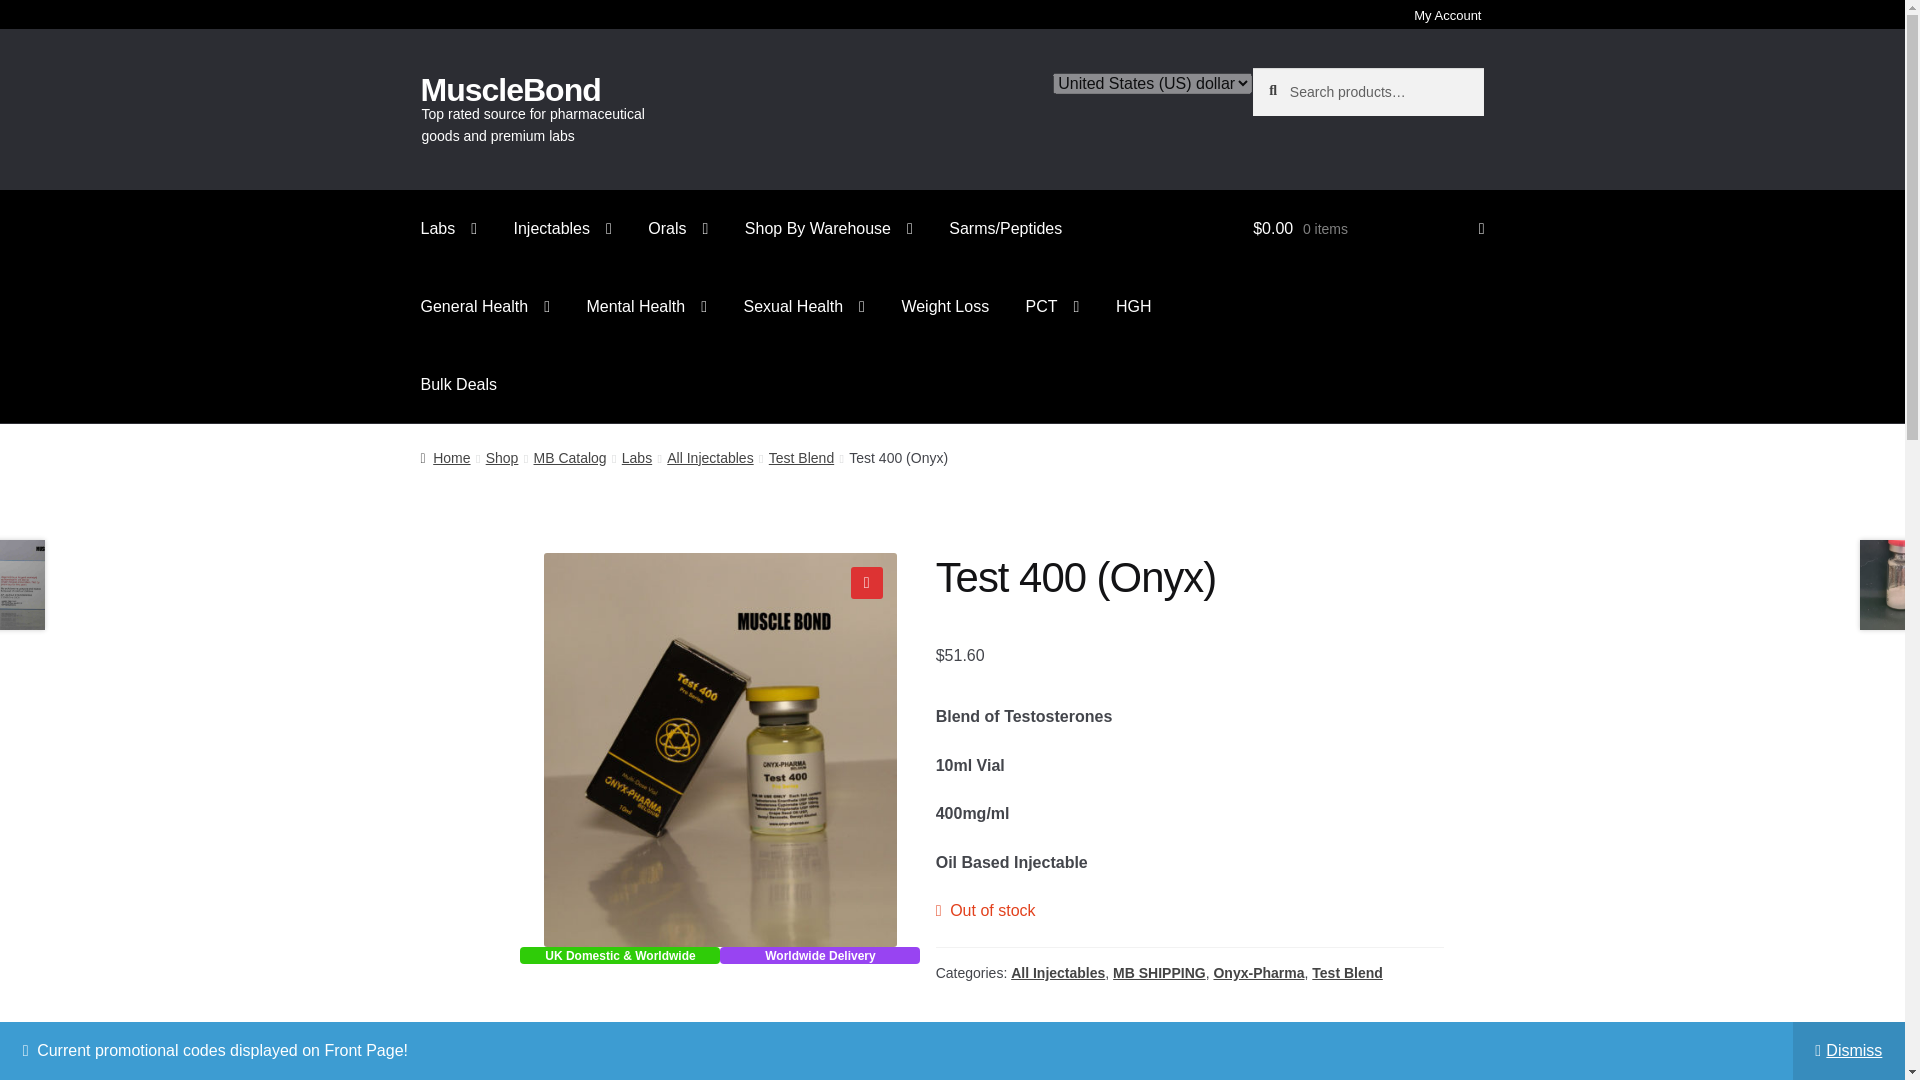  What do you see at coordinates (720, 750) in the screenshot?
I see `Onyx Test 400 psd` at bounding box center [720, 750].